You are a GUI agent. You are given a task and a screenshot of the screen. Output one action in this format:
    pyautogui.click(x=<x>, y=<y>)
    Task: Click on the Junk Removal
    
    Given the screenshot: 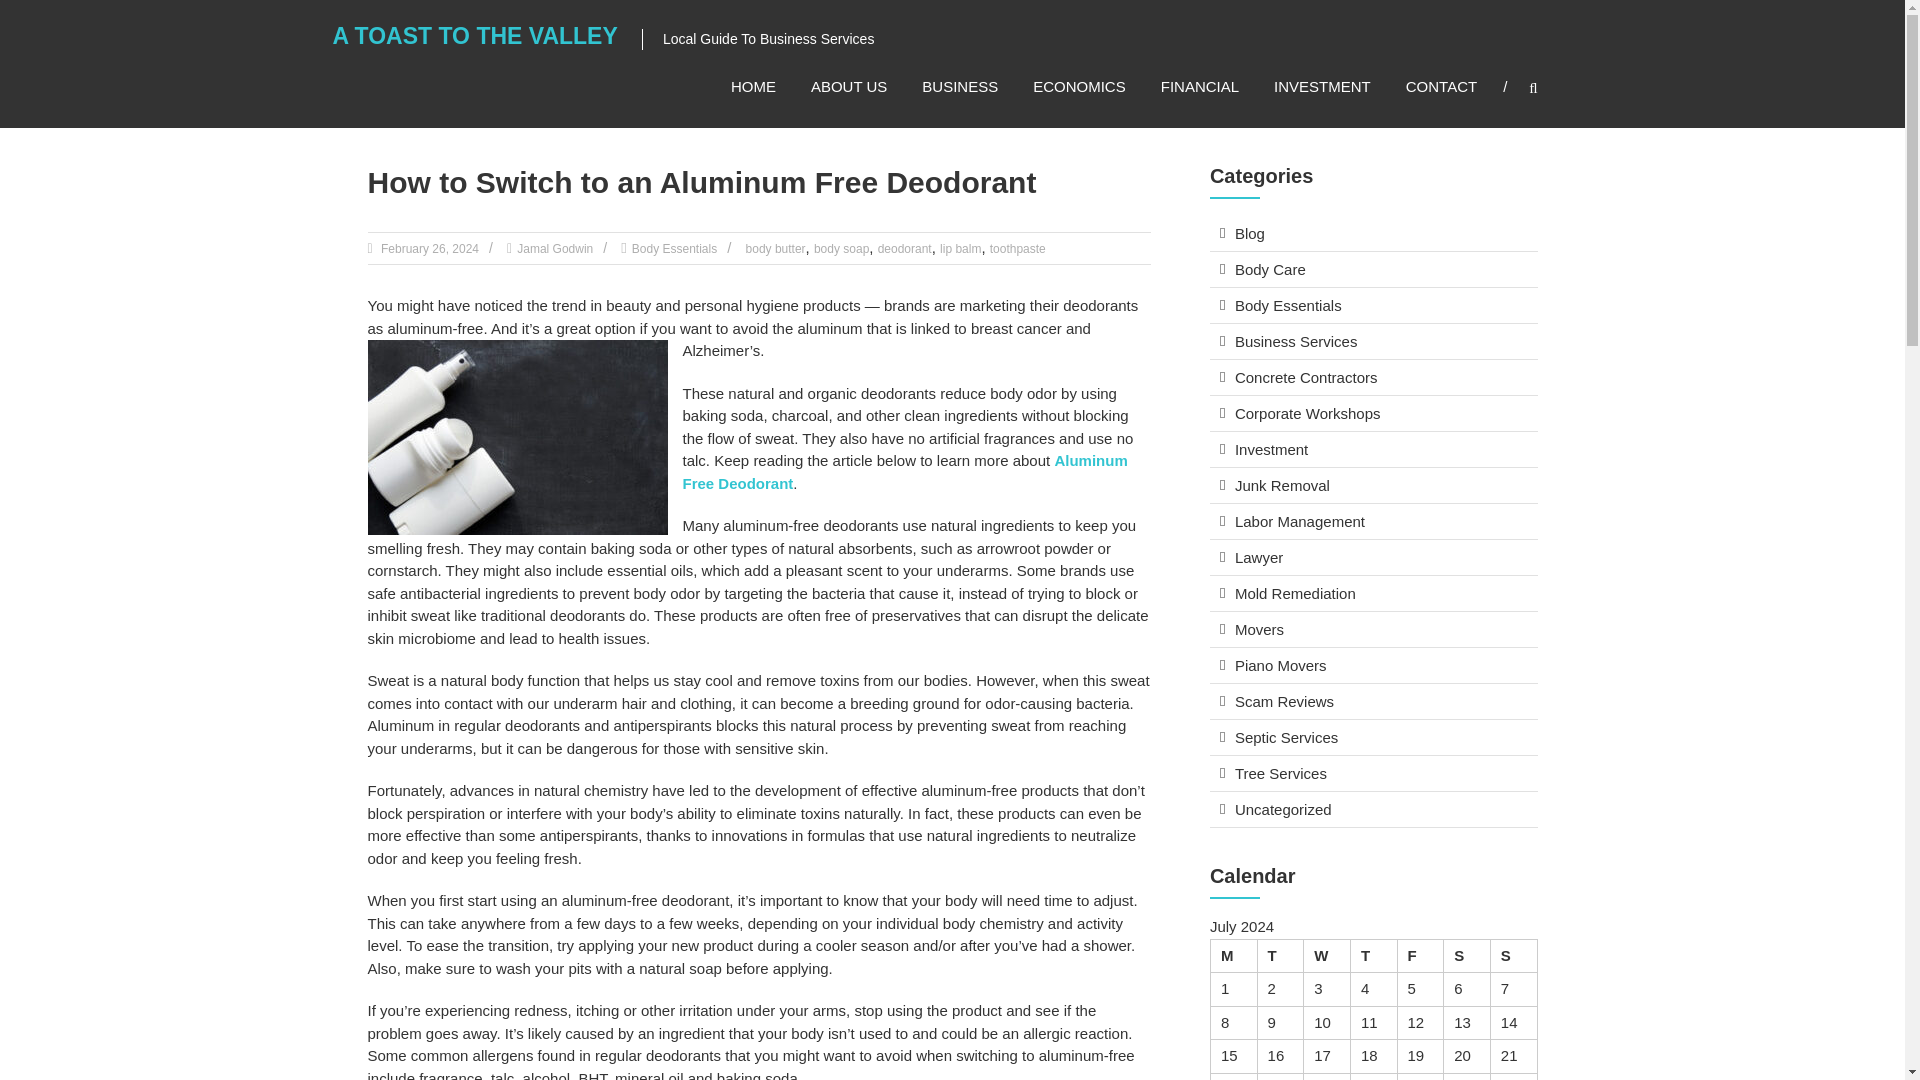 What is the action you would take?
    pyautogui.click(x=1282, y=485)
    